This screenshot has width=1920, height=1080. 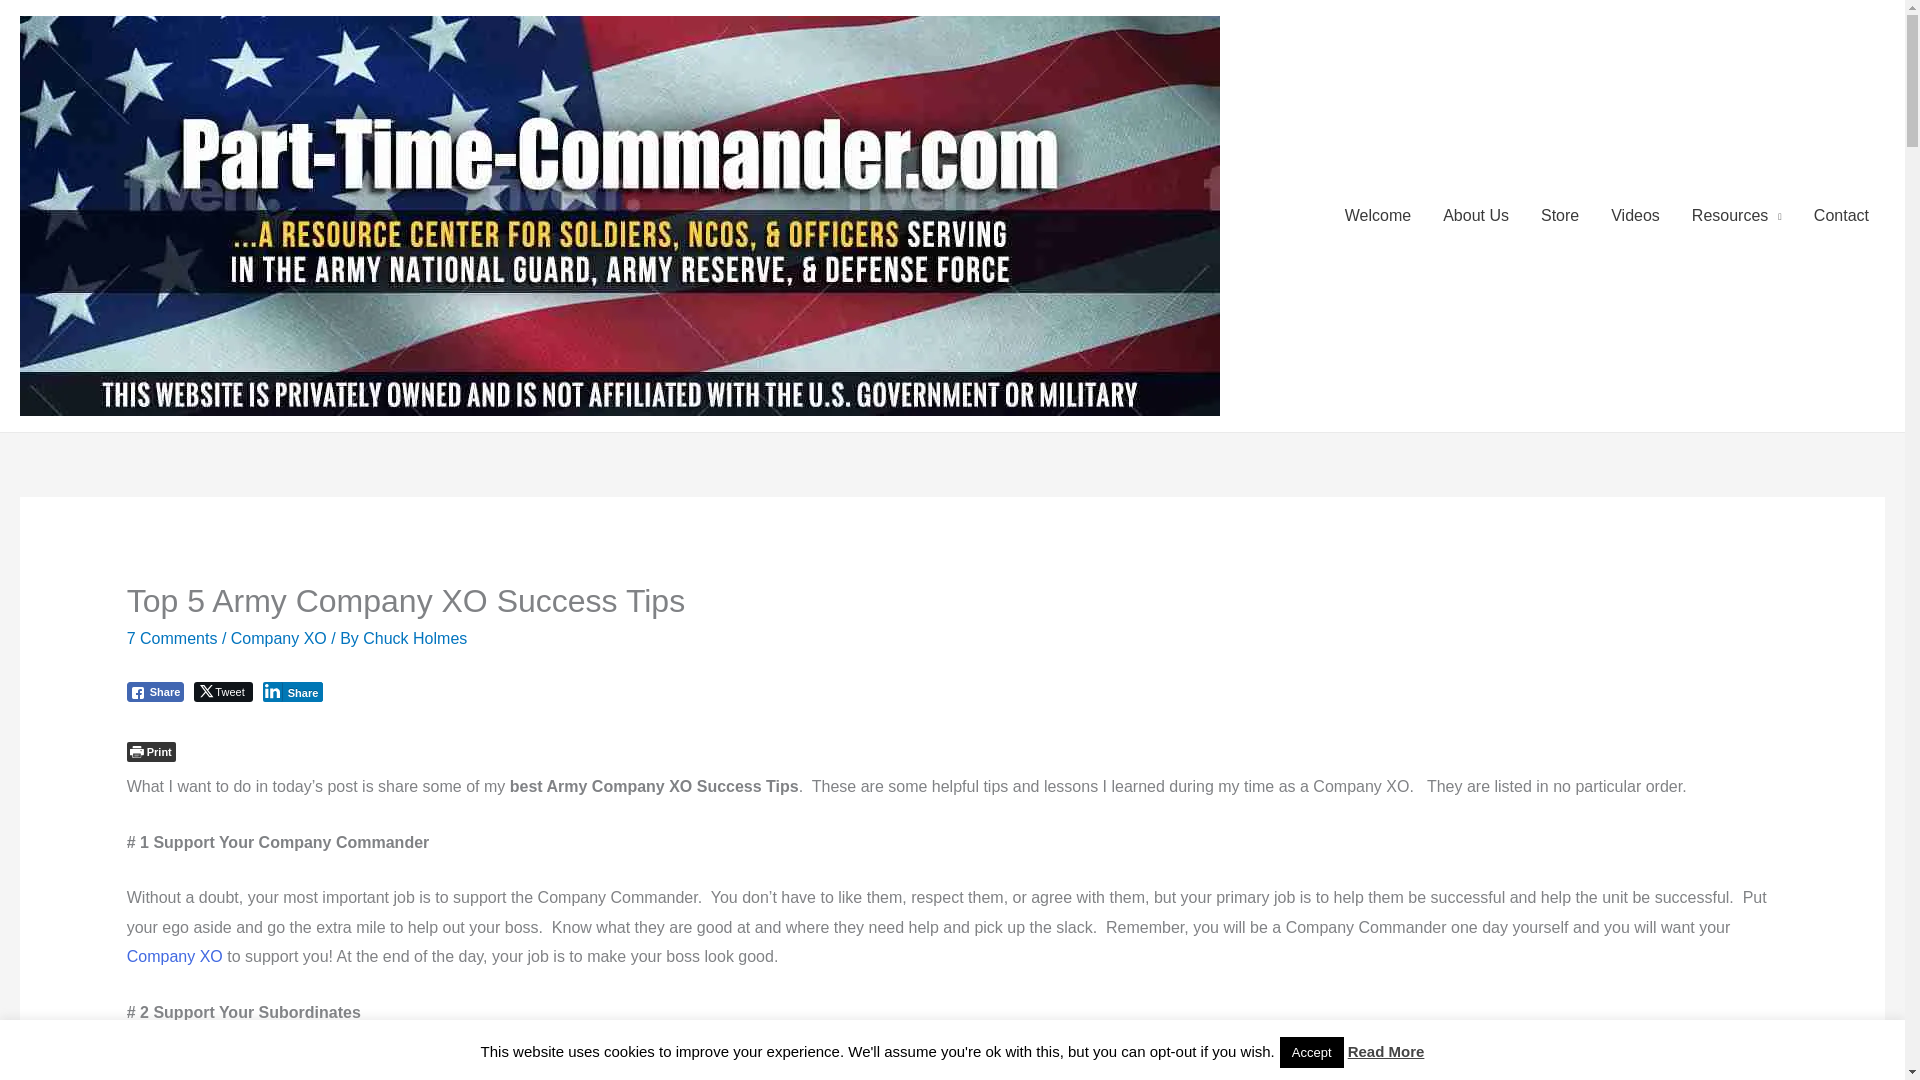 What do you see at coordinates (414, 638) in the screenshot?
I see `View all posts by Chuck Holmes` at bounding box center [414, 638].